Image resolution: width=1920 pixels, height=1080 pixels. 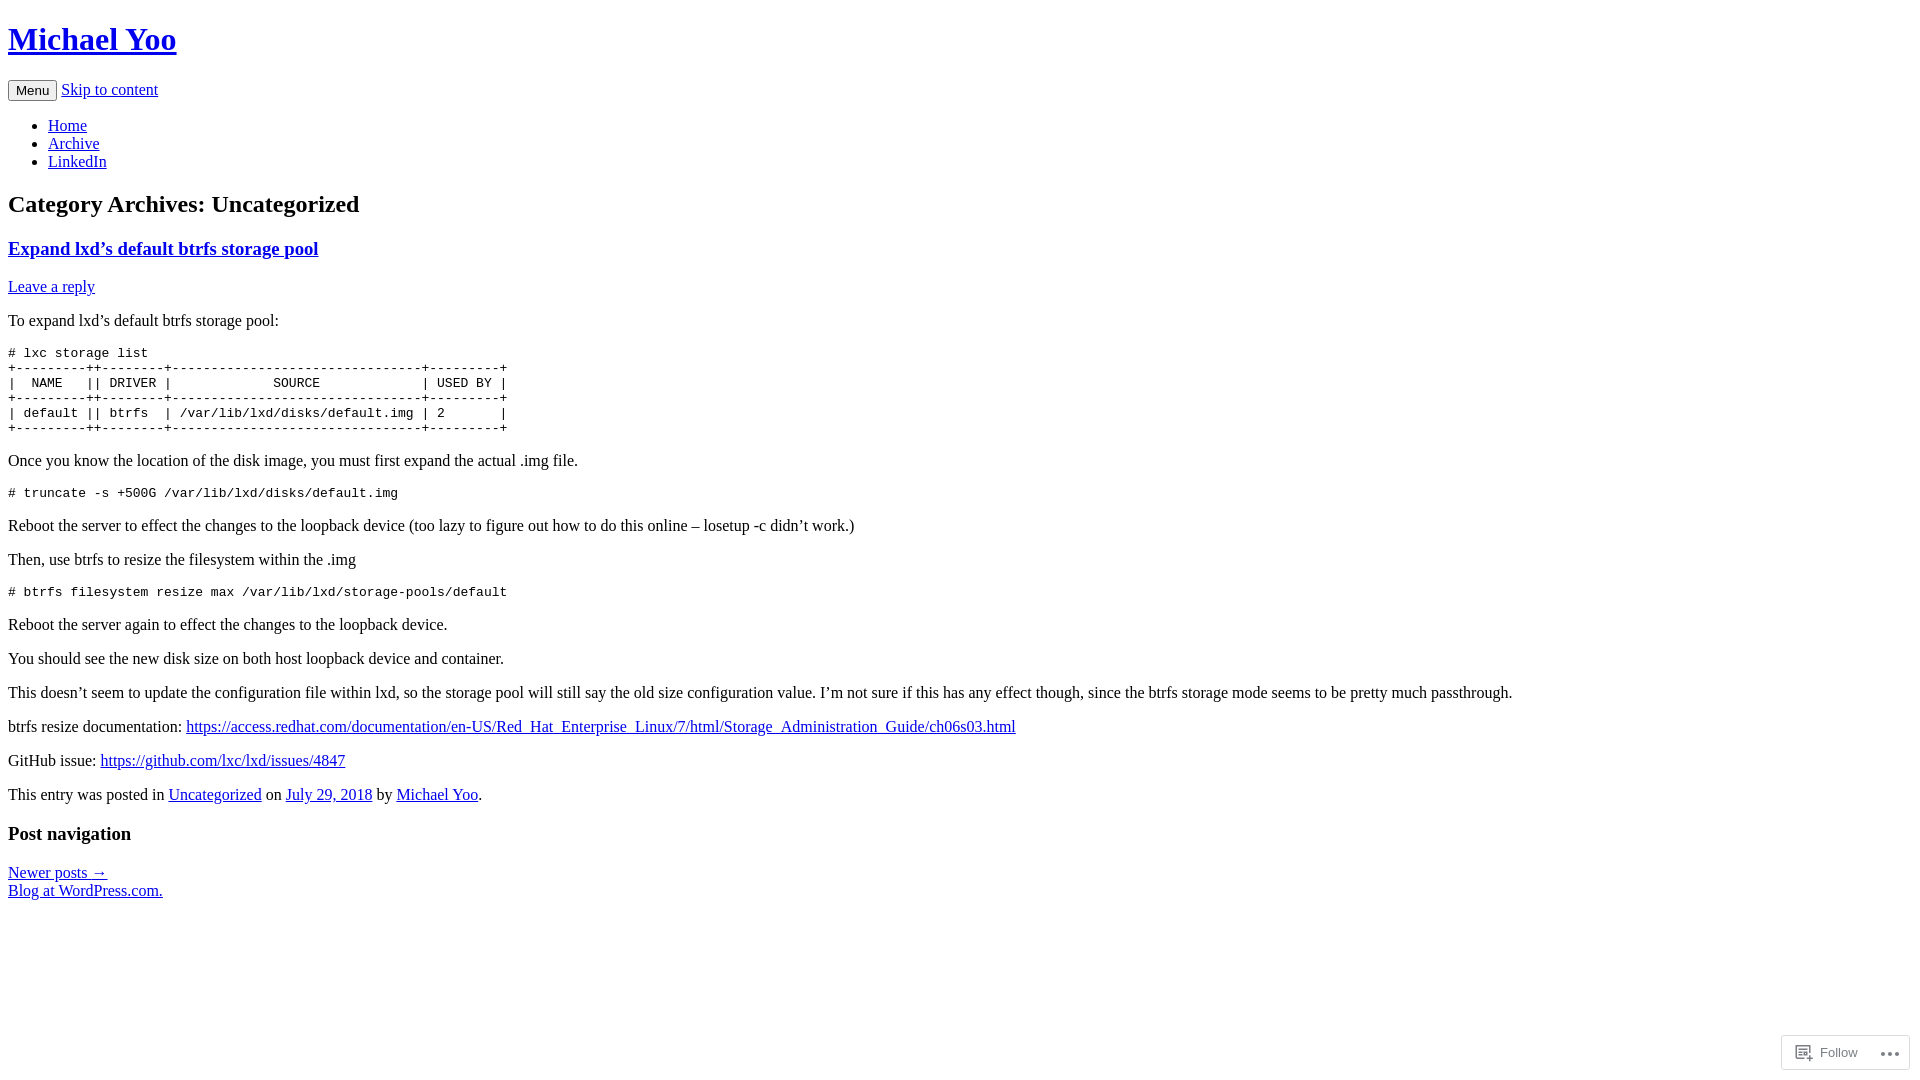 What do you see at coordinates (110, 90) in the screenshot?
I see `Skip to content` at bounding box center [110, 90].